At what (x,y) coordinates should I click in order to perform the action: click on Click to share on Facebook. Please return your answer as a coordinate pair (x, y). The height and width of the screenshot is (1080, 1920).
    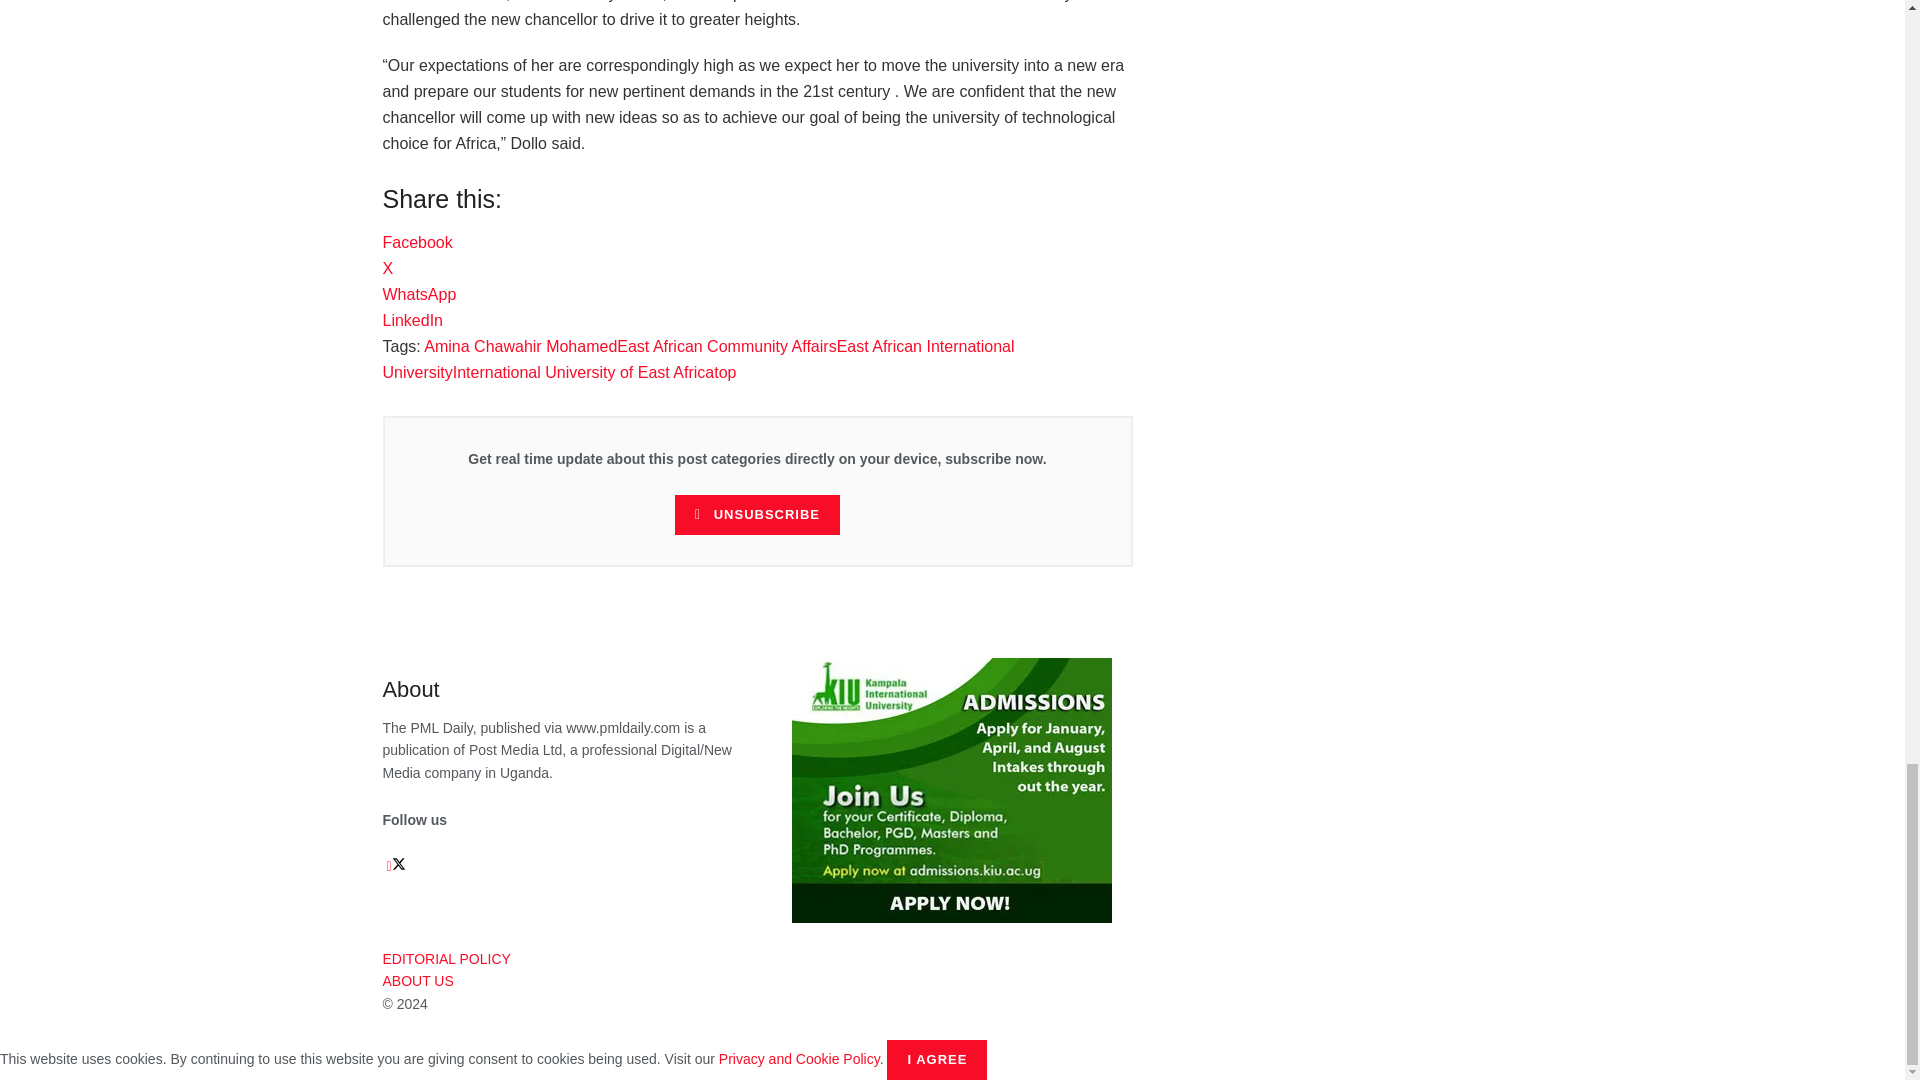
    Looking at the image, I should click on (416, 242).